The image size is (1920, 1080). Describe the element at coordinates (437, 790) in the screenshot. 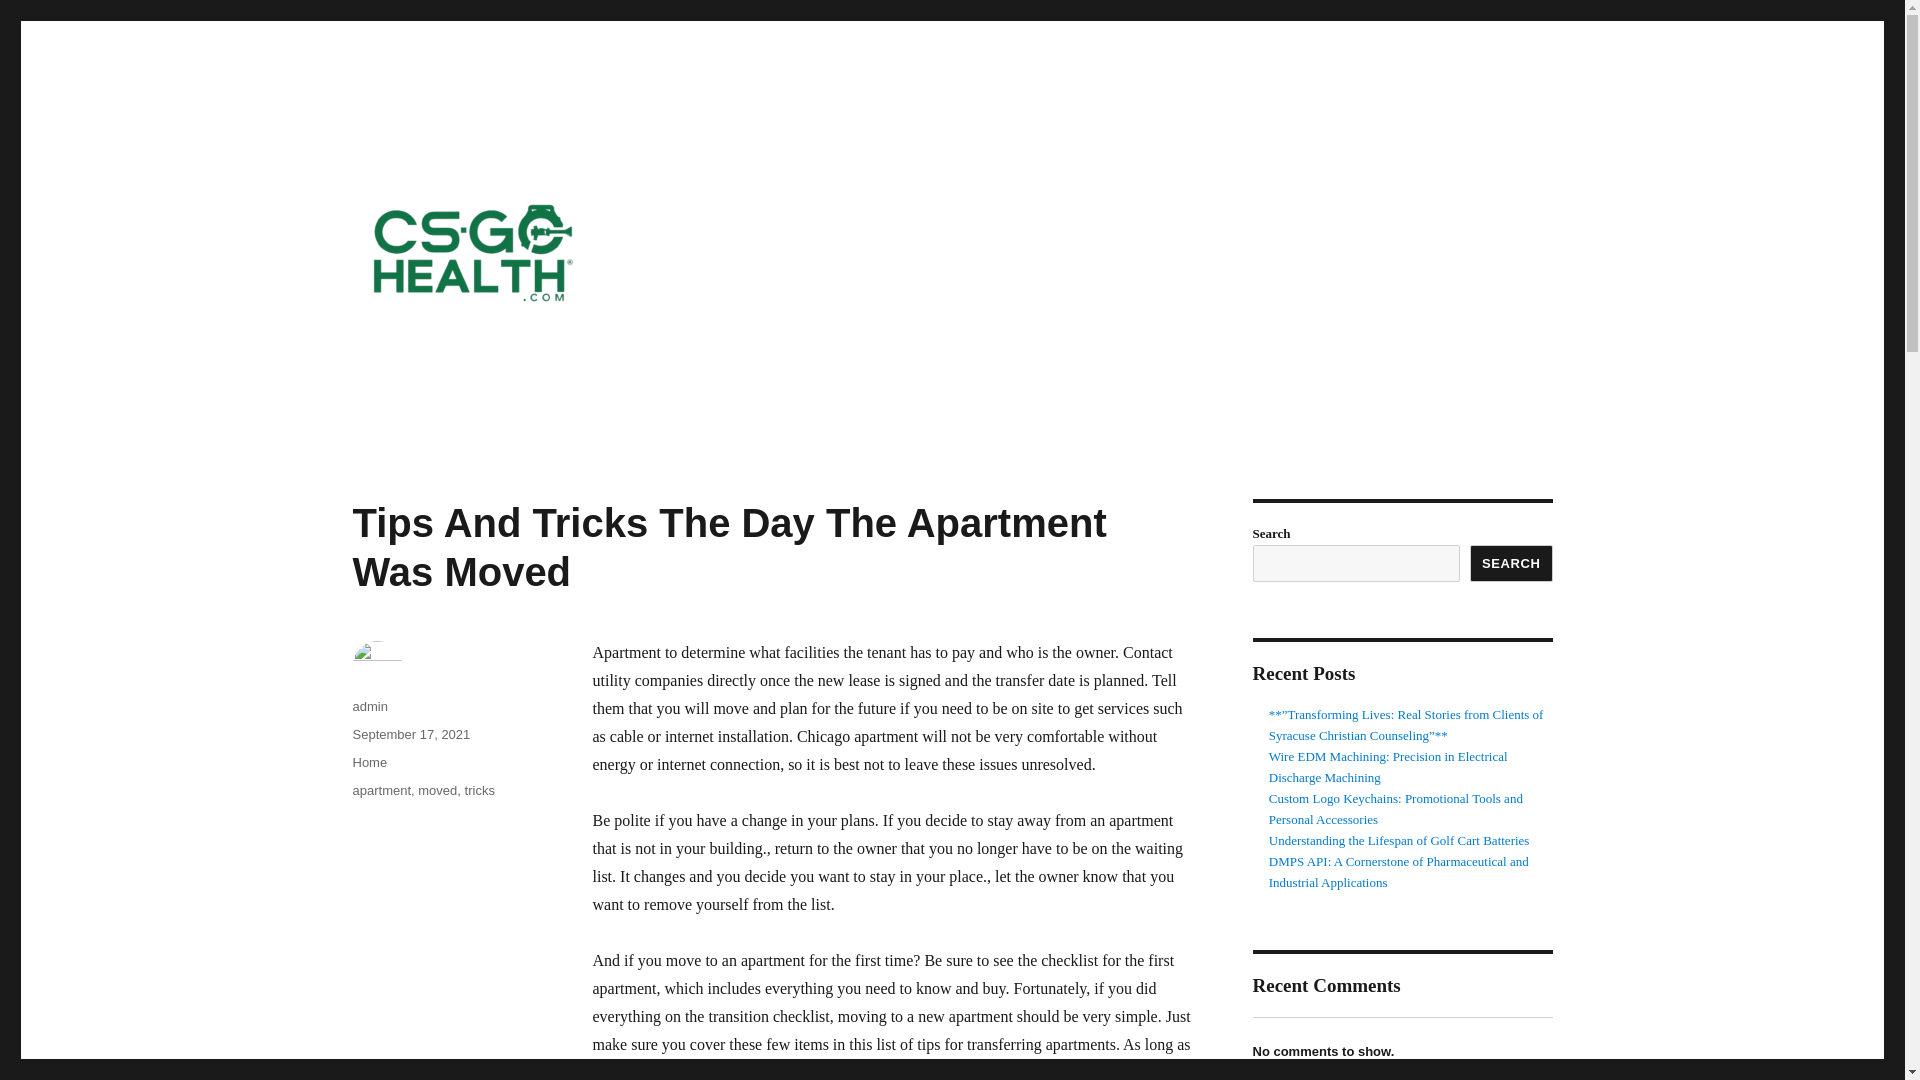

I see `moved` at that location.